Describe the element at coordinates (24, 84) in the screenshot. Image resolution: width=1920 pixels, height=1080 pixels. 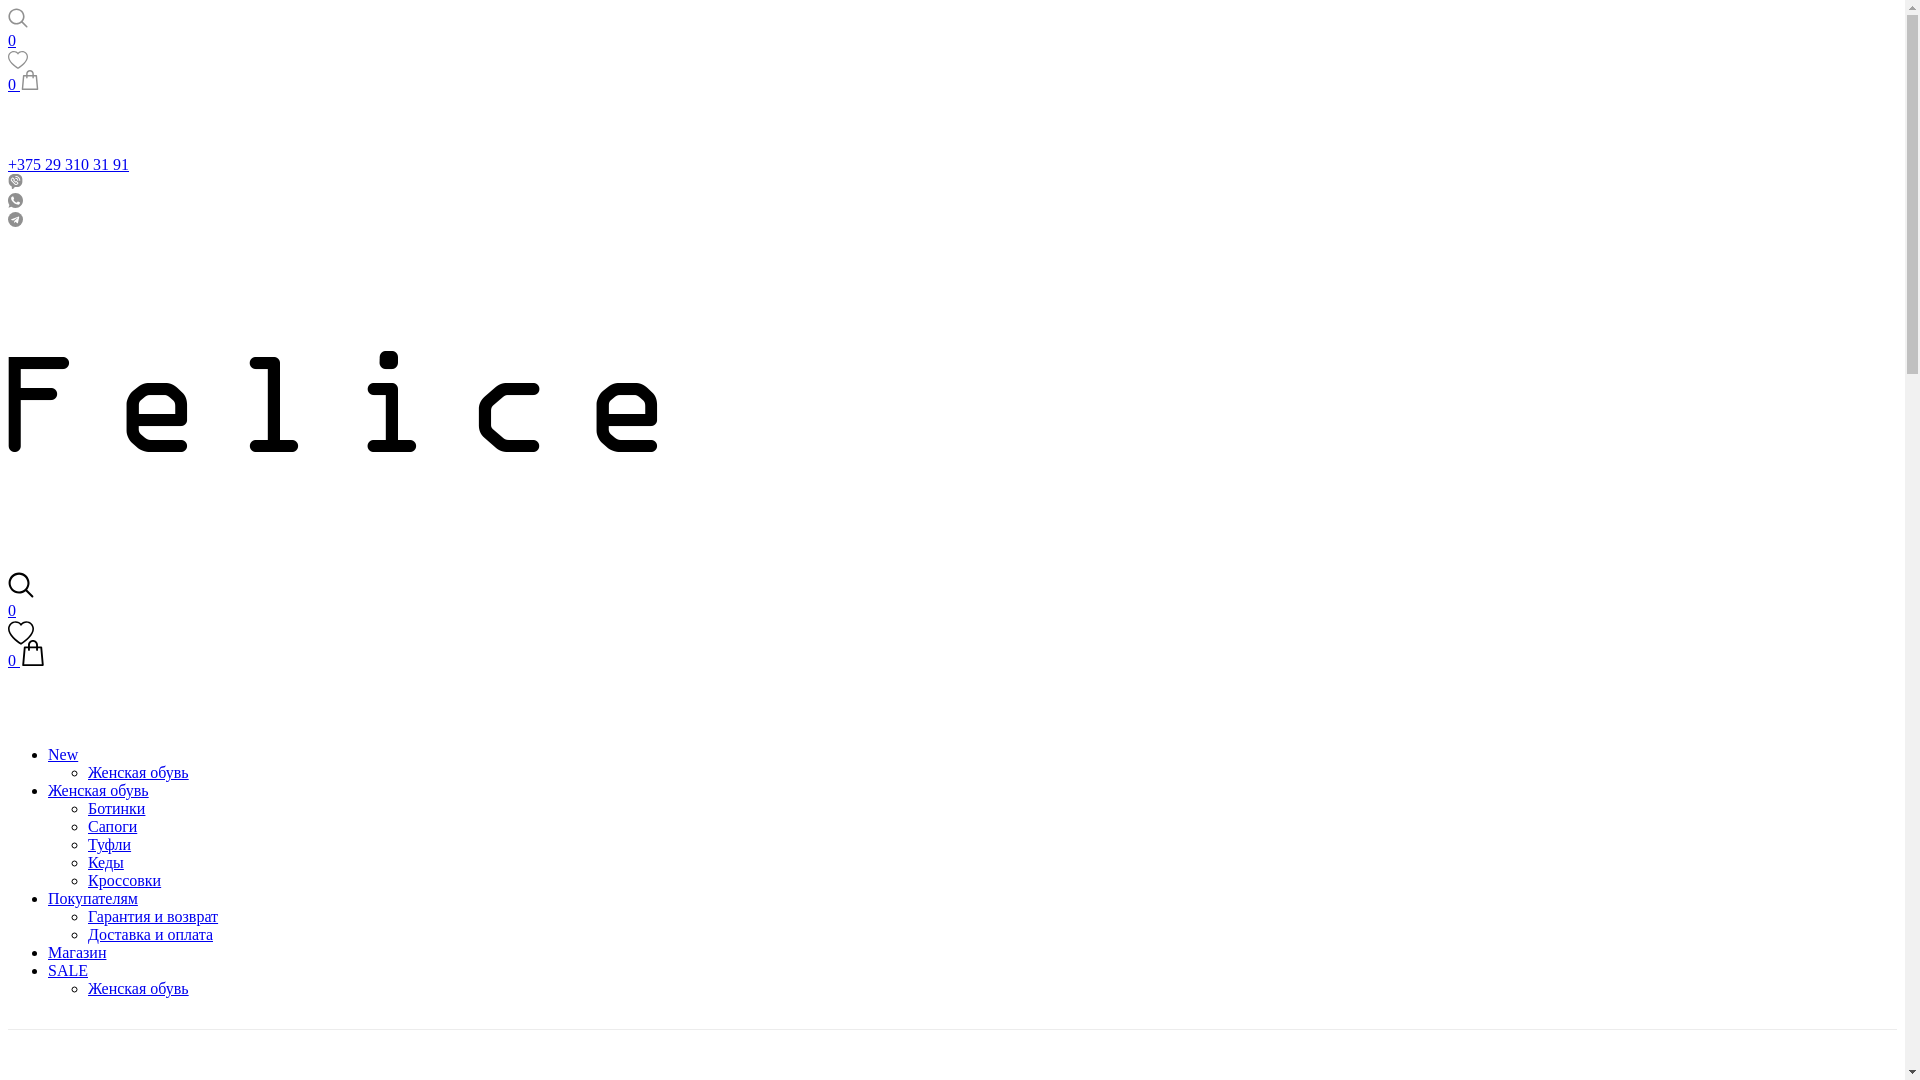
I see `0` at that location.